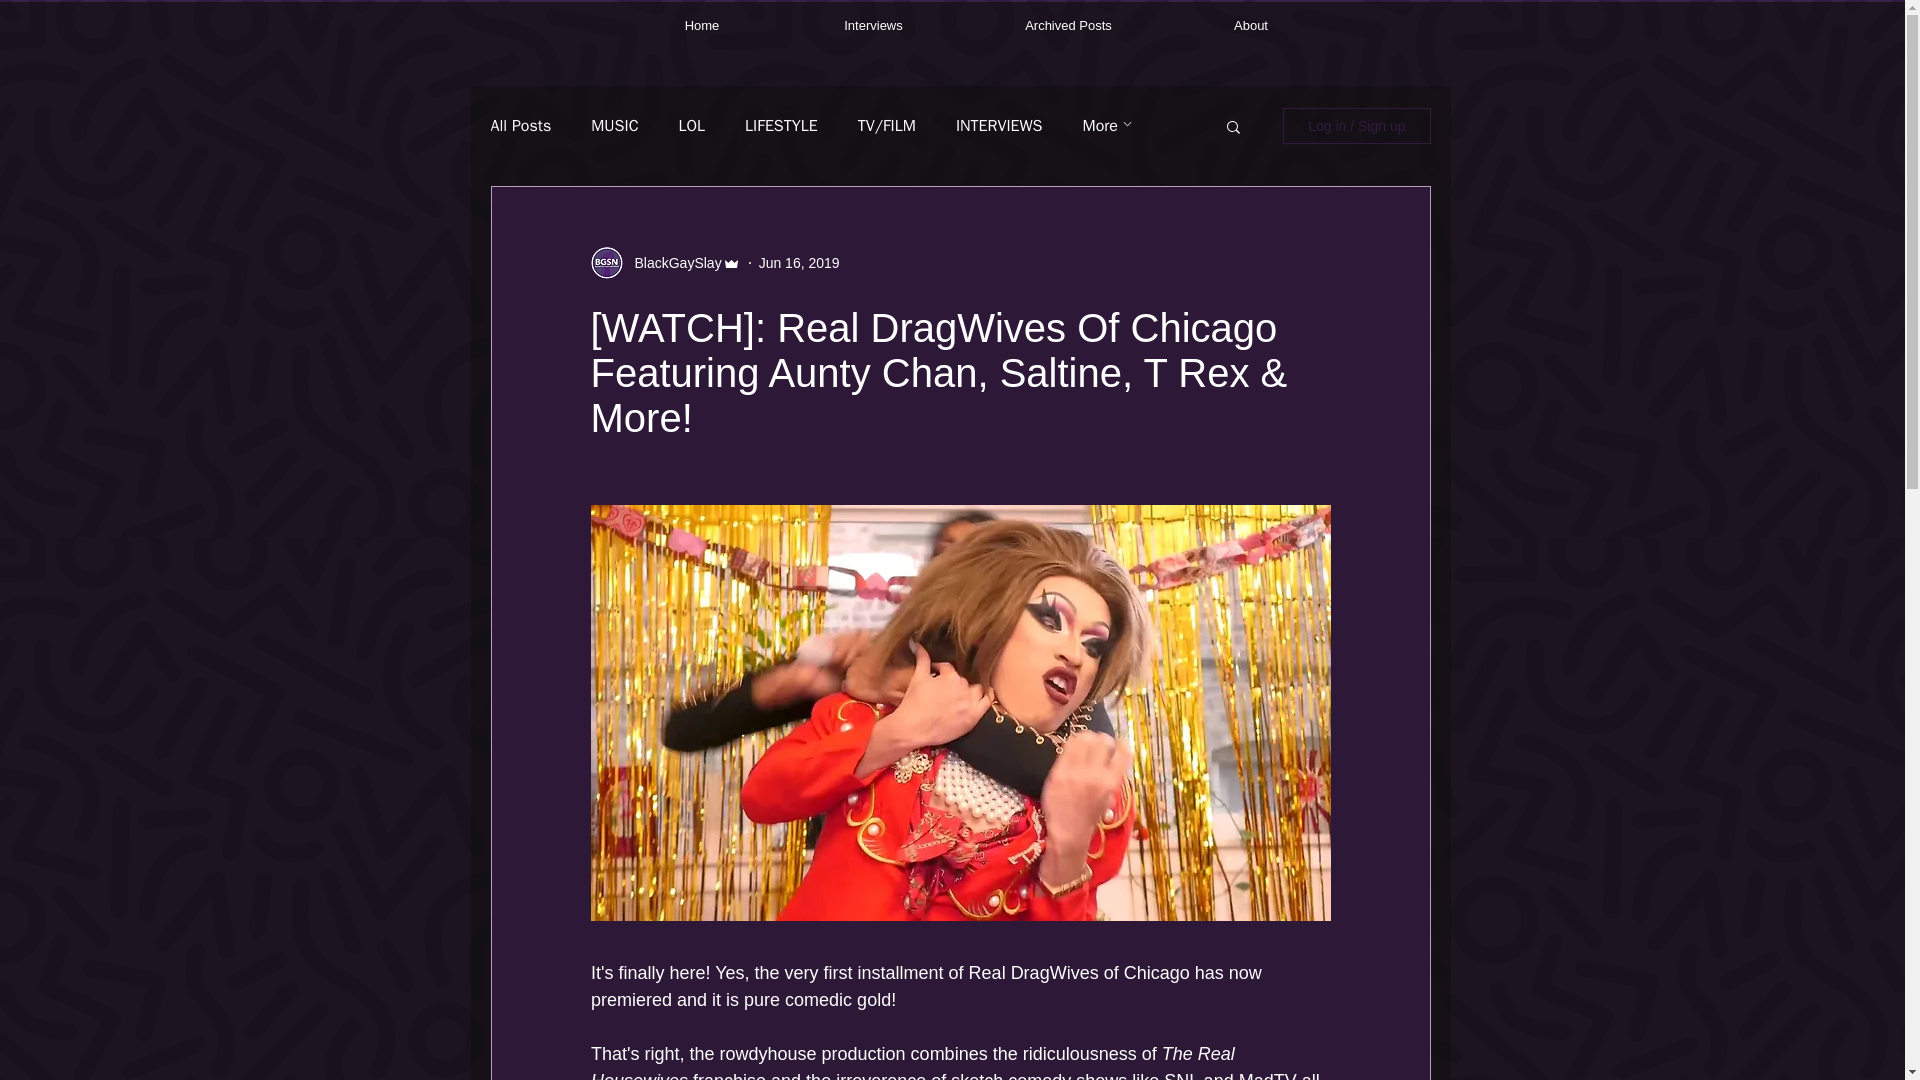 Image resolution: width=1920 pixels, height=1080 pixels. I want to click on Interviews, so click(873, 26).